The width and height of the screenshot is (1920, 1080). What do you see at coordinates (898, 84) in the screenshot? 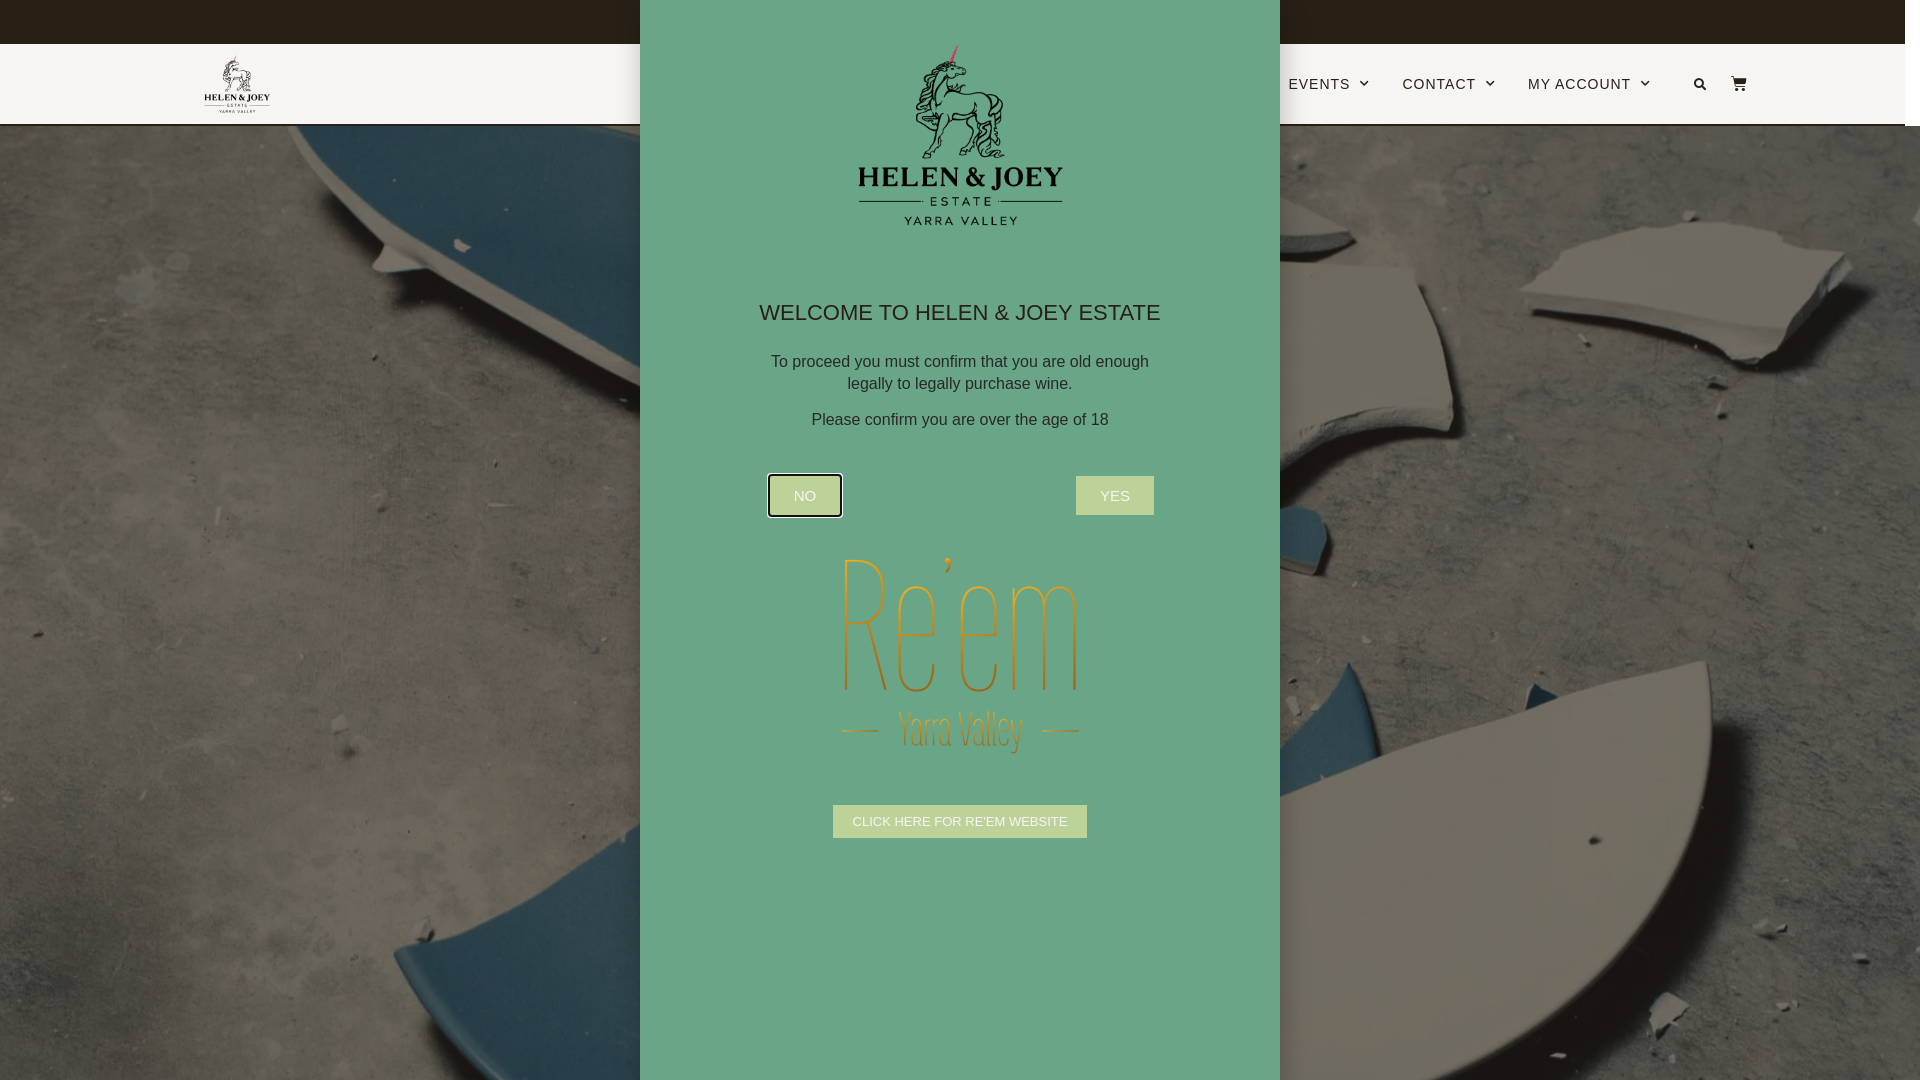
I see `HOME` at bounding box center [898, 84].